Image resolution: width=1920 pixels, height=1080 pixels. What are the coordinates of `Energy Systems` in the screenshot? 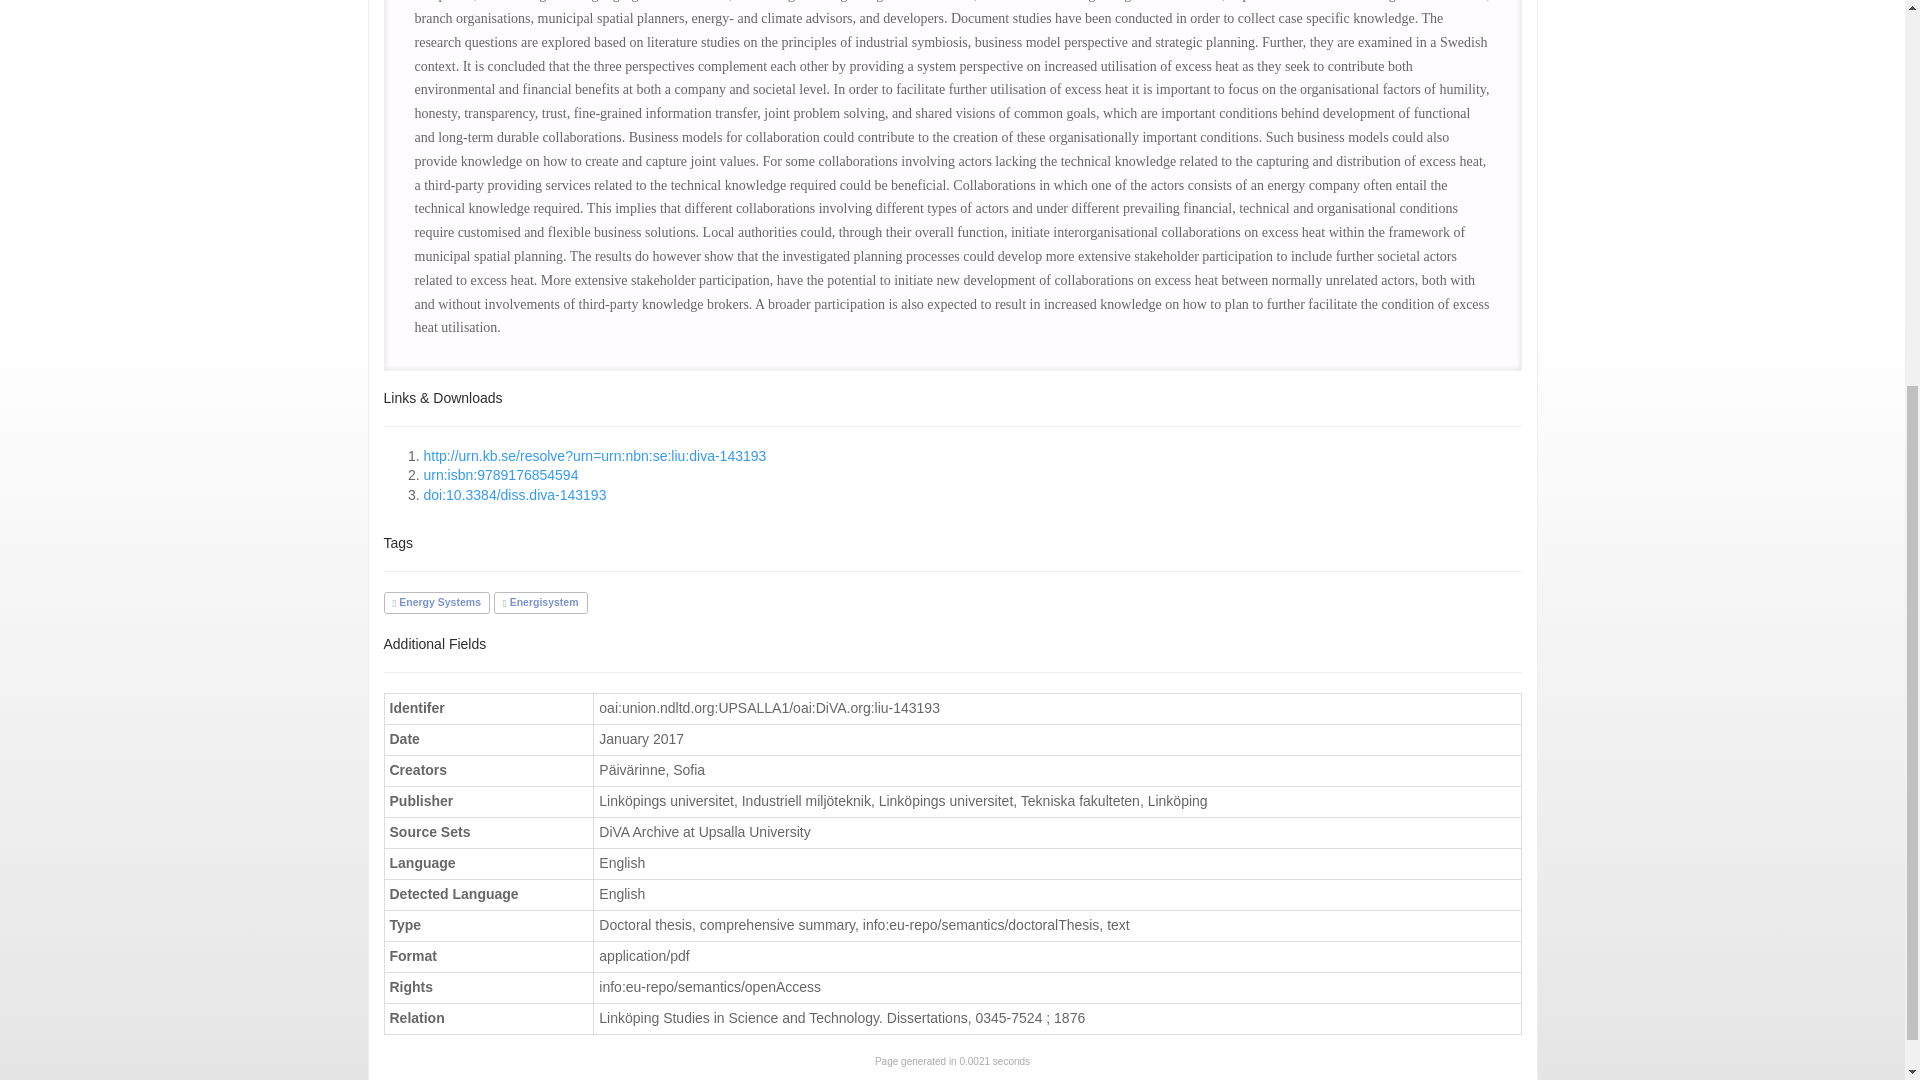 It's located at (436, 602).